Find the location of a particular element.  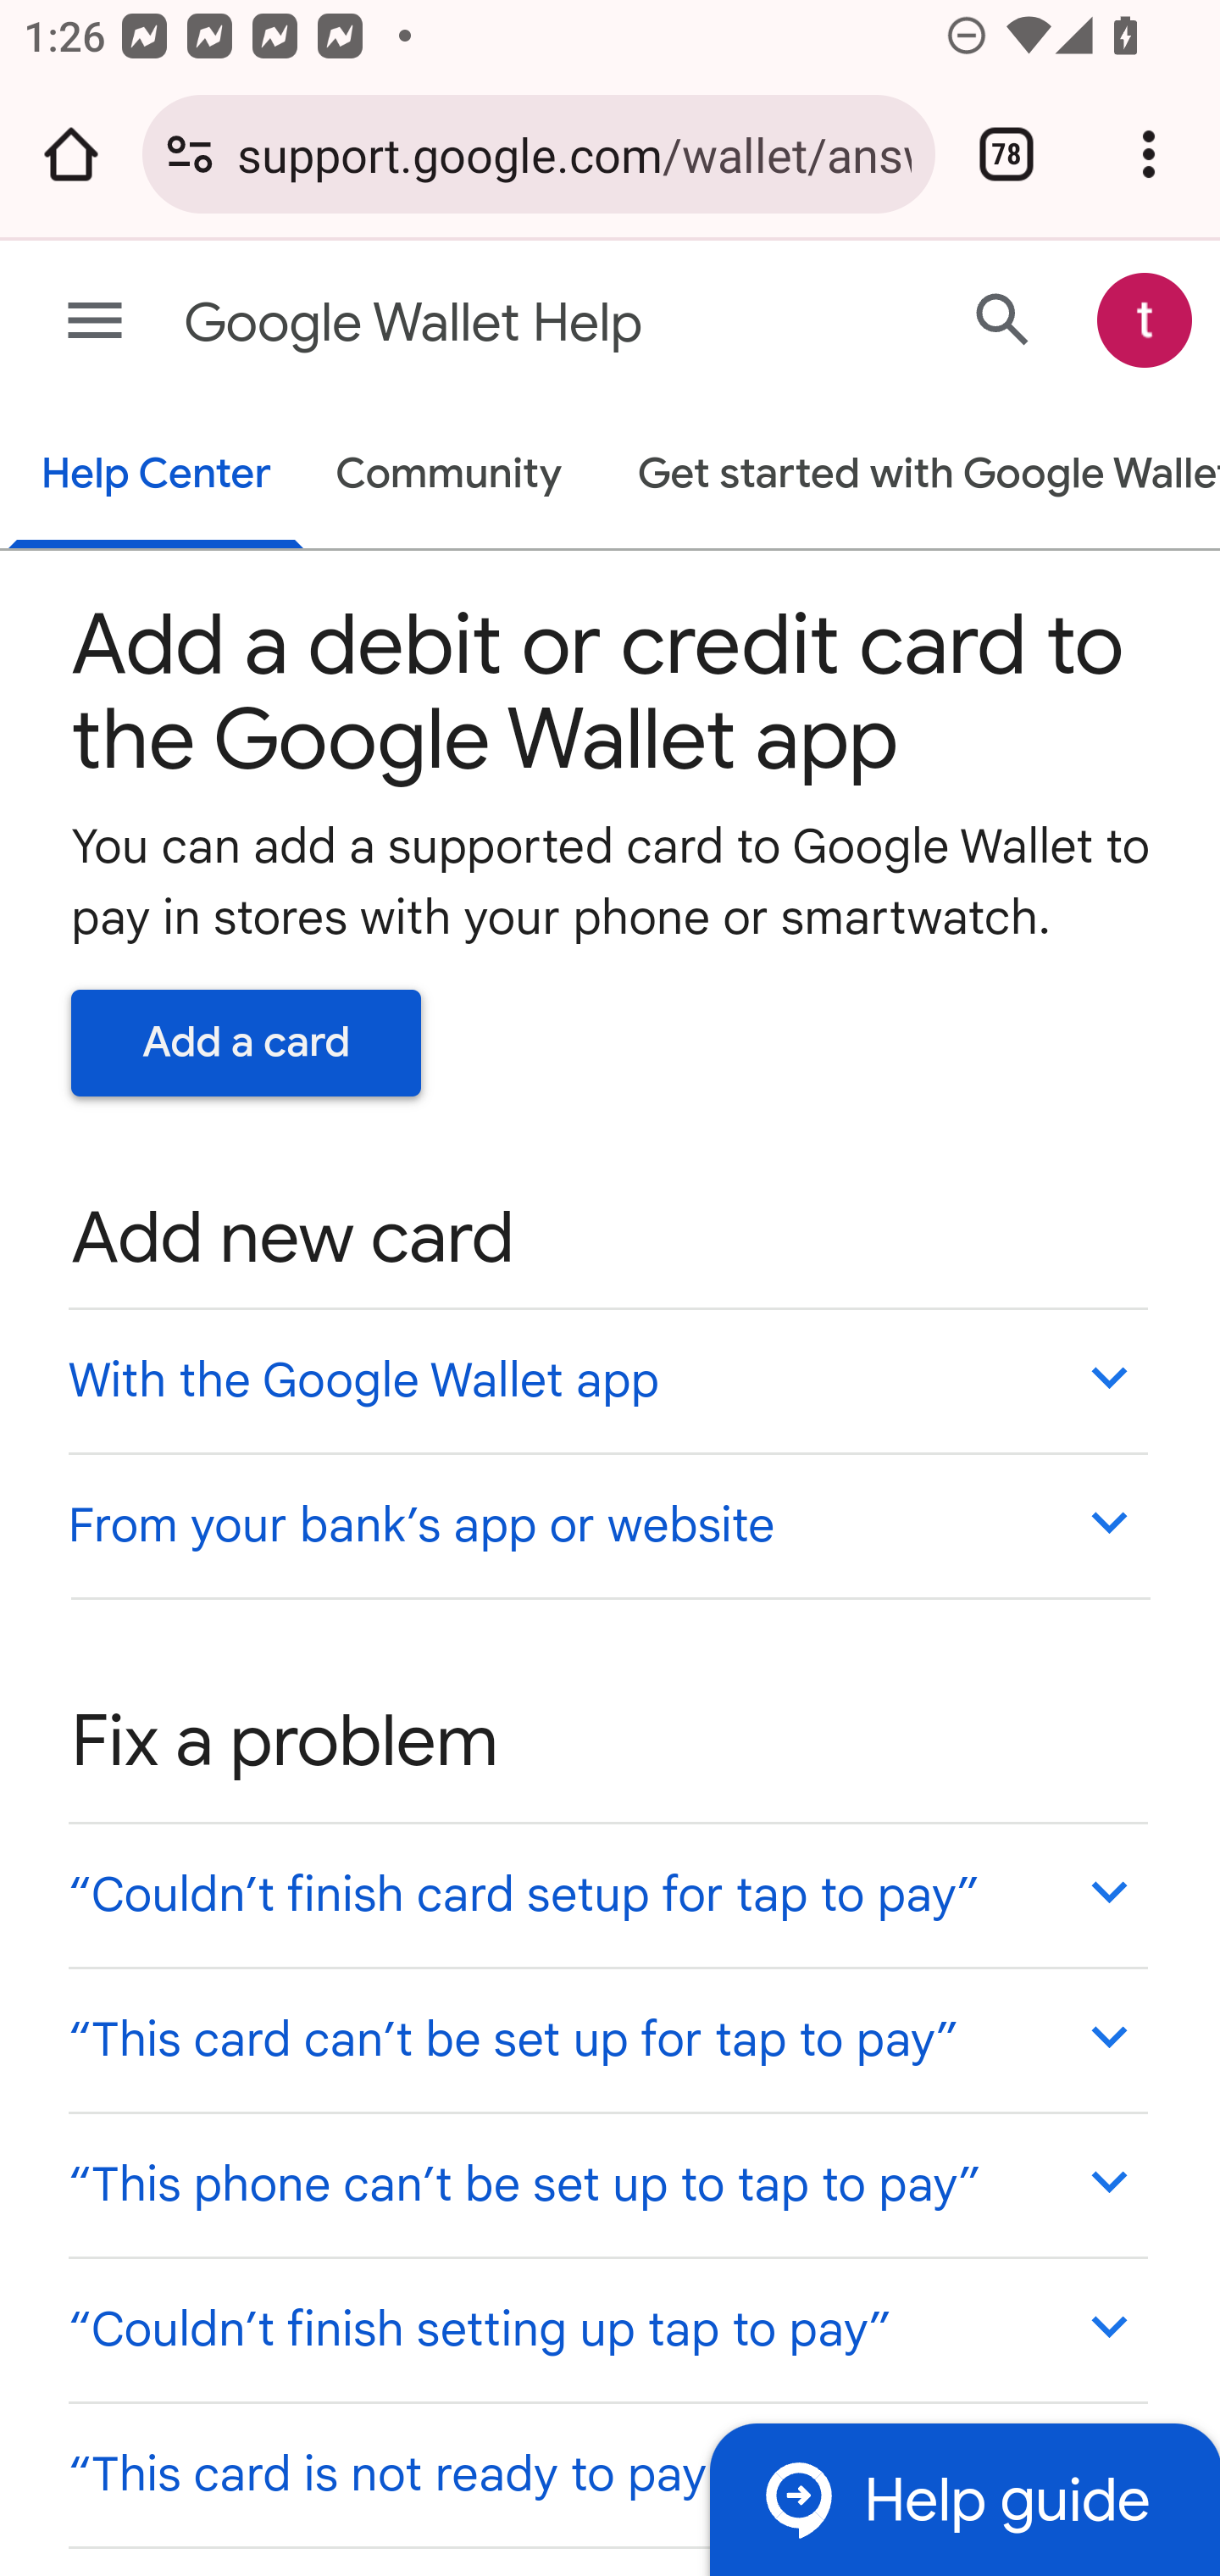

“This card is not ready to pay online” is located at coordinates (607, 2473).